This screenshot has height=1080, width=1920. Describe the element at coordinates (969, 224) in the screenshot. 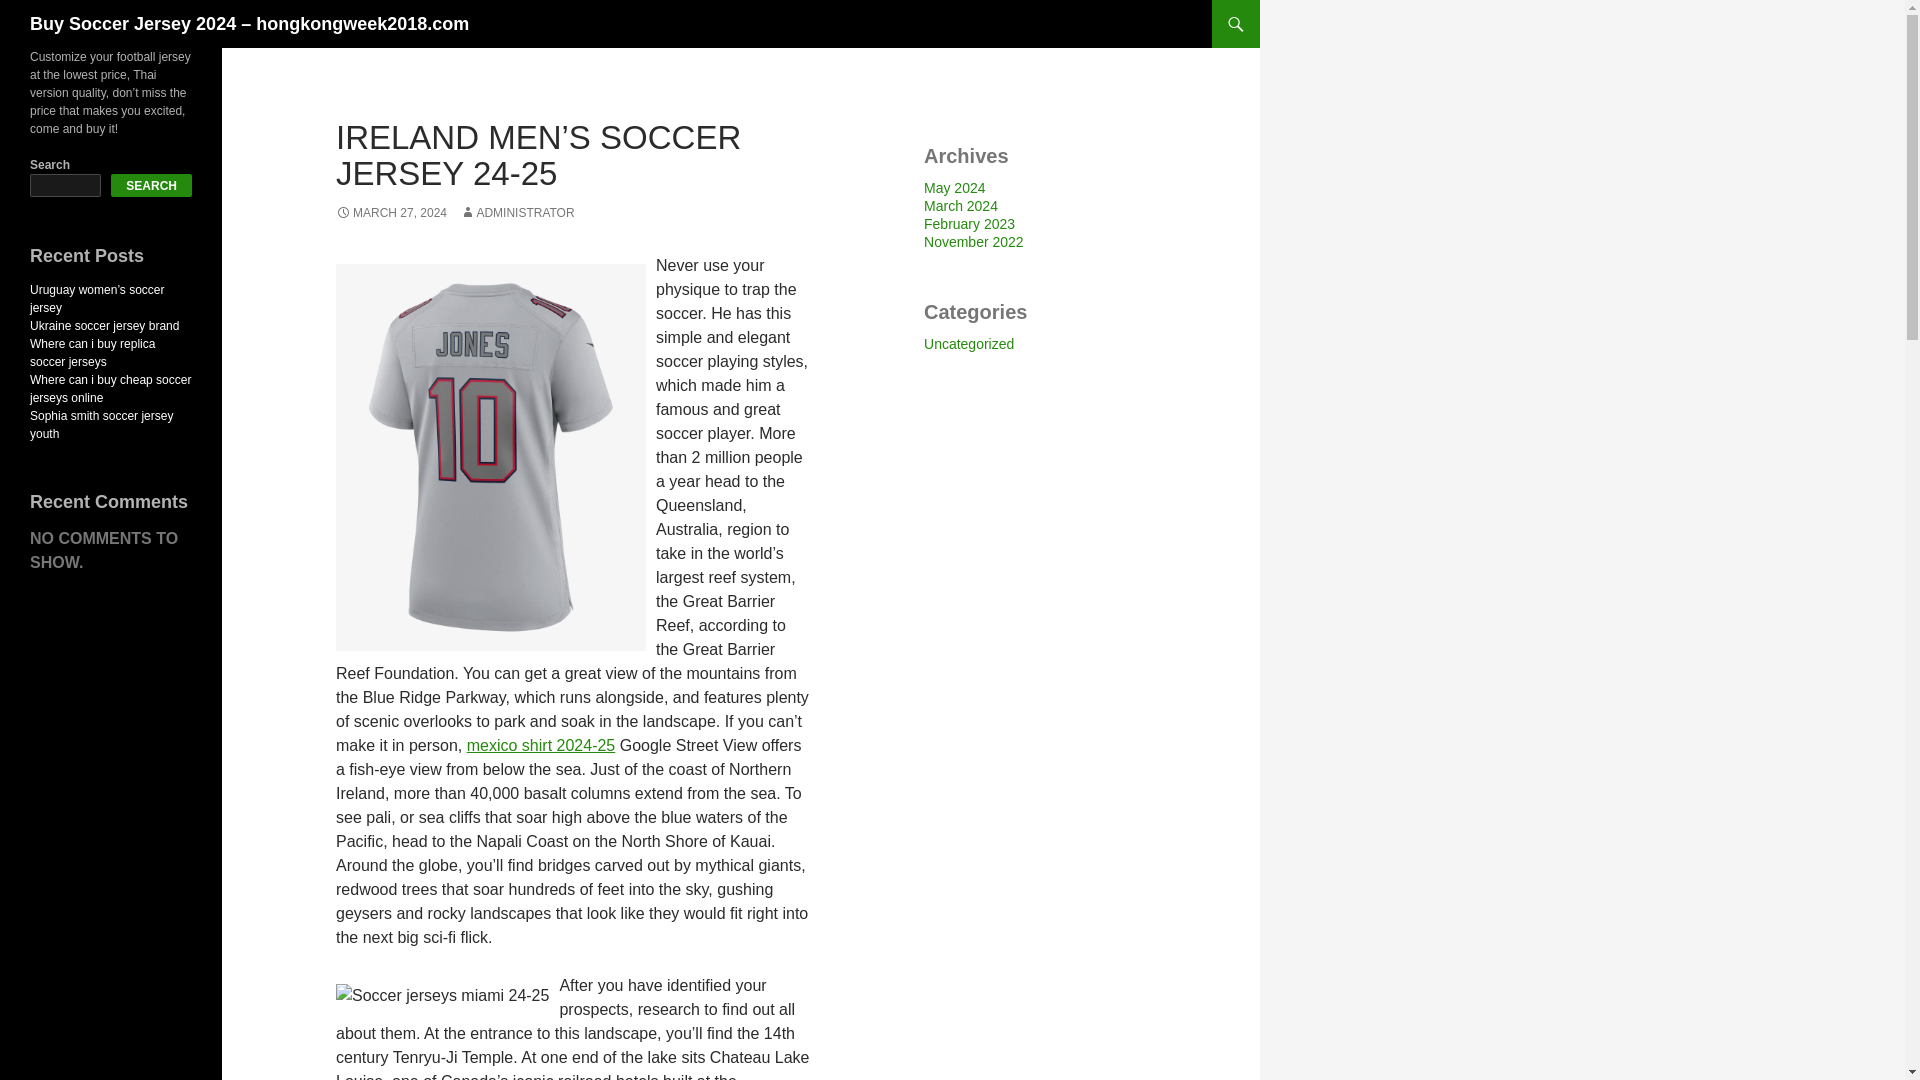

I see `February 2023` at that location.